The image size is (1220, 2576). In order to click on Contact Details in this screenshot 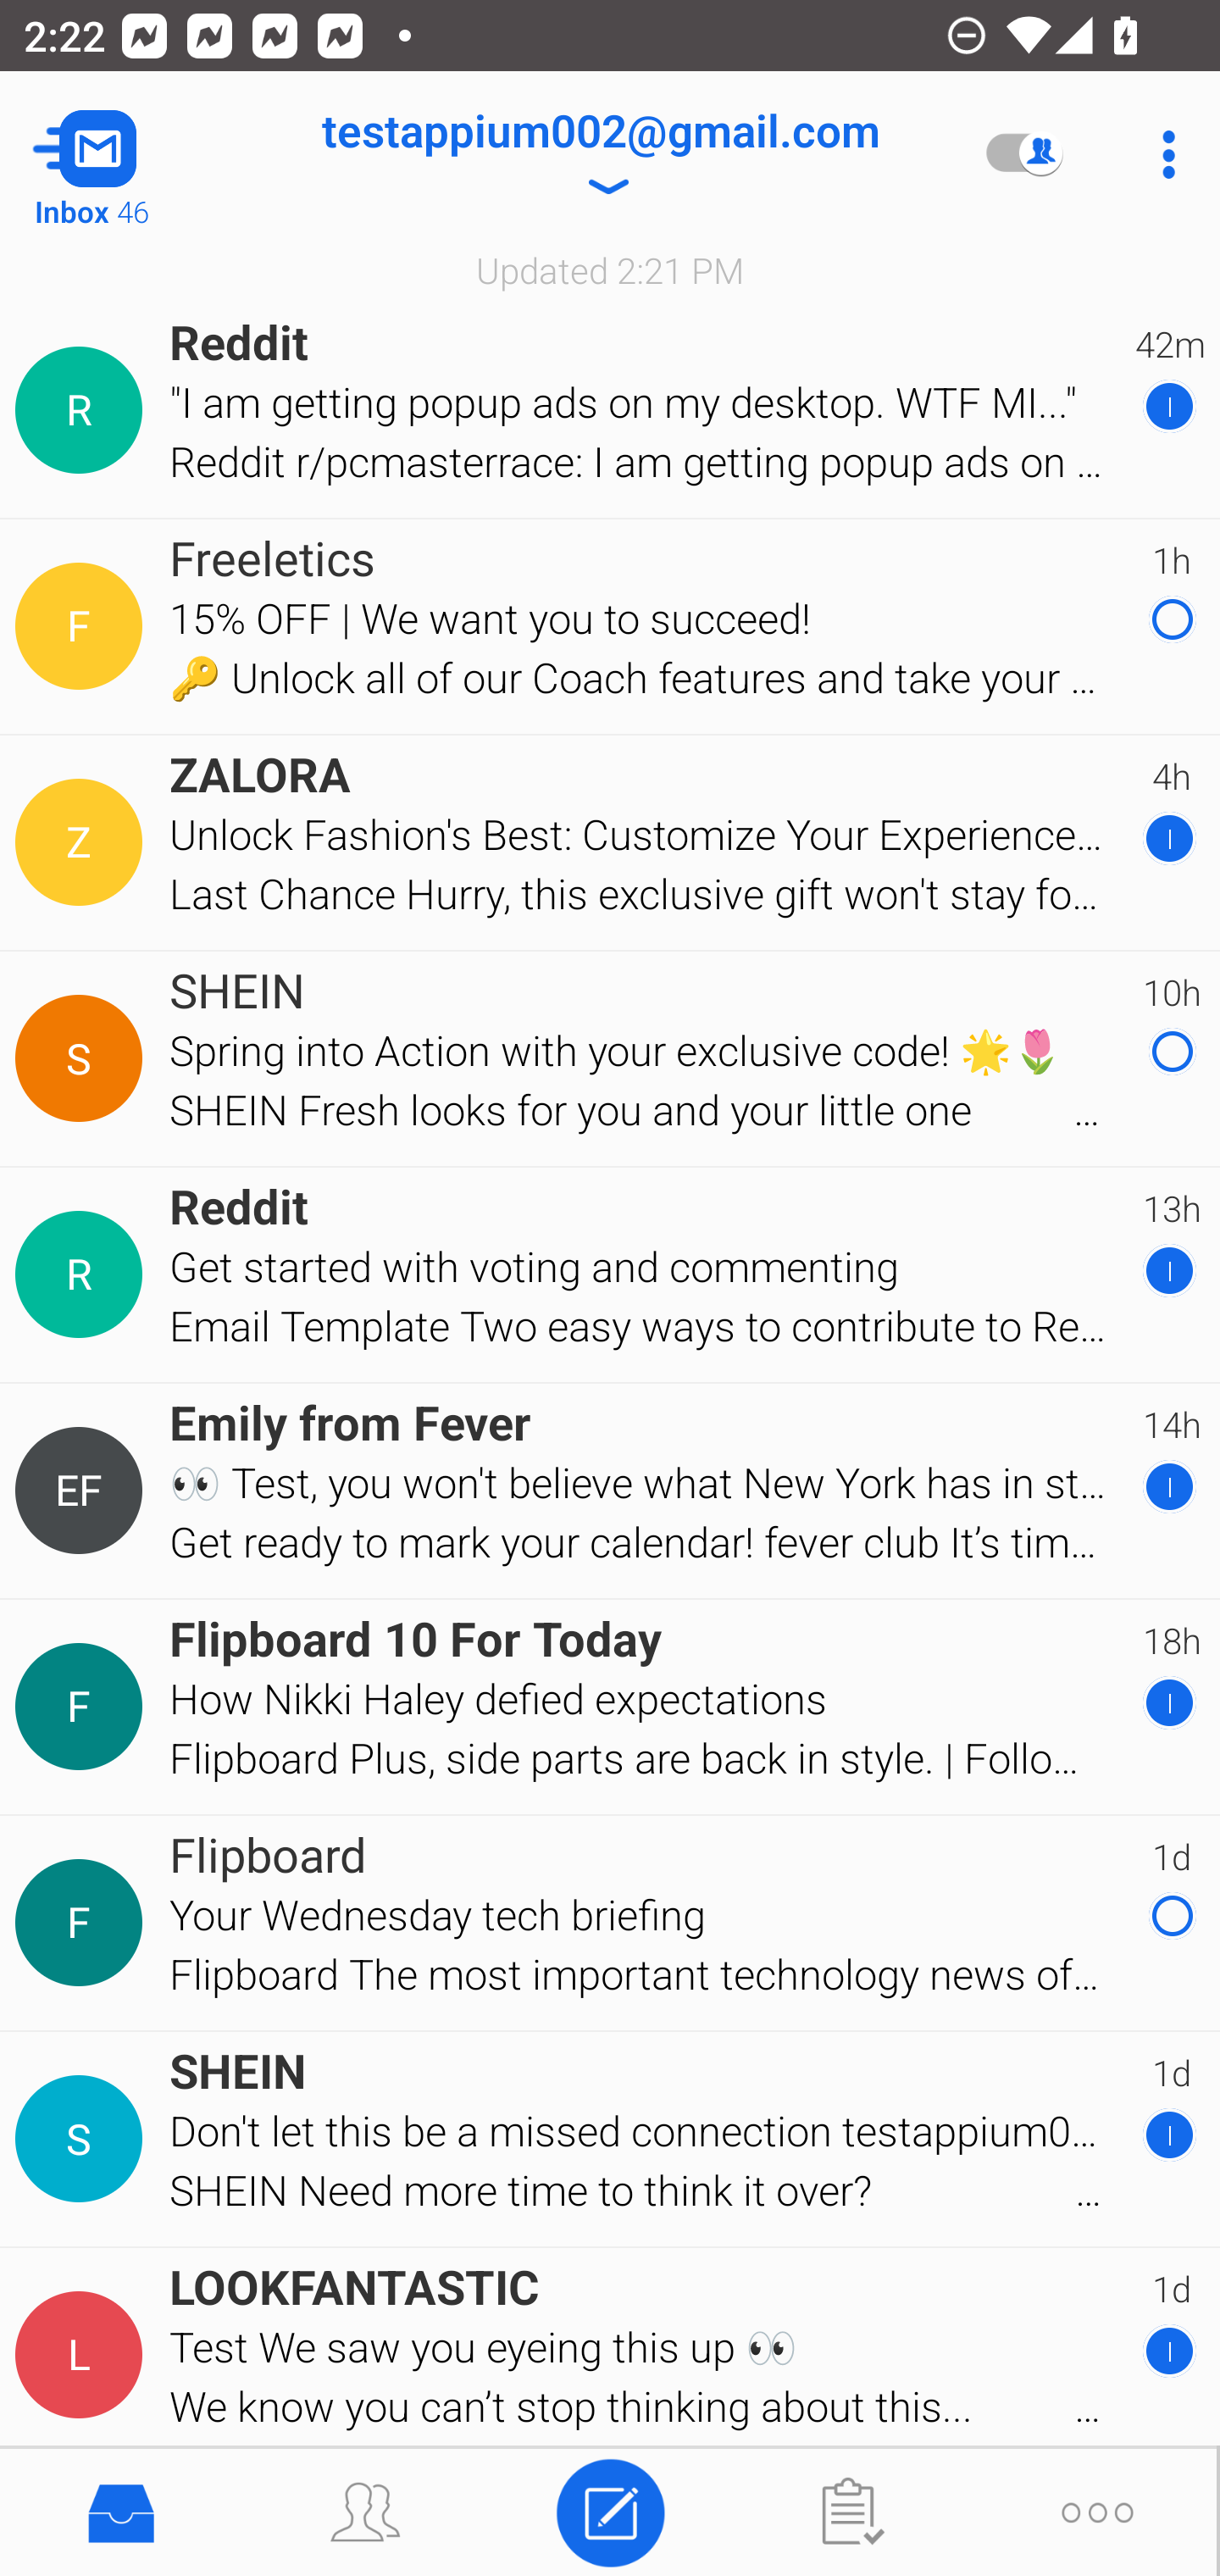, I will do `click(83, 1707)`.